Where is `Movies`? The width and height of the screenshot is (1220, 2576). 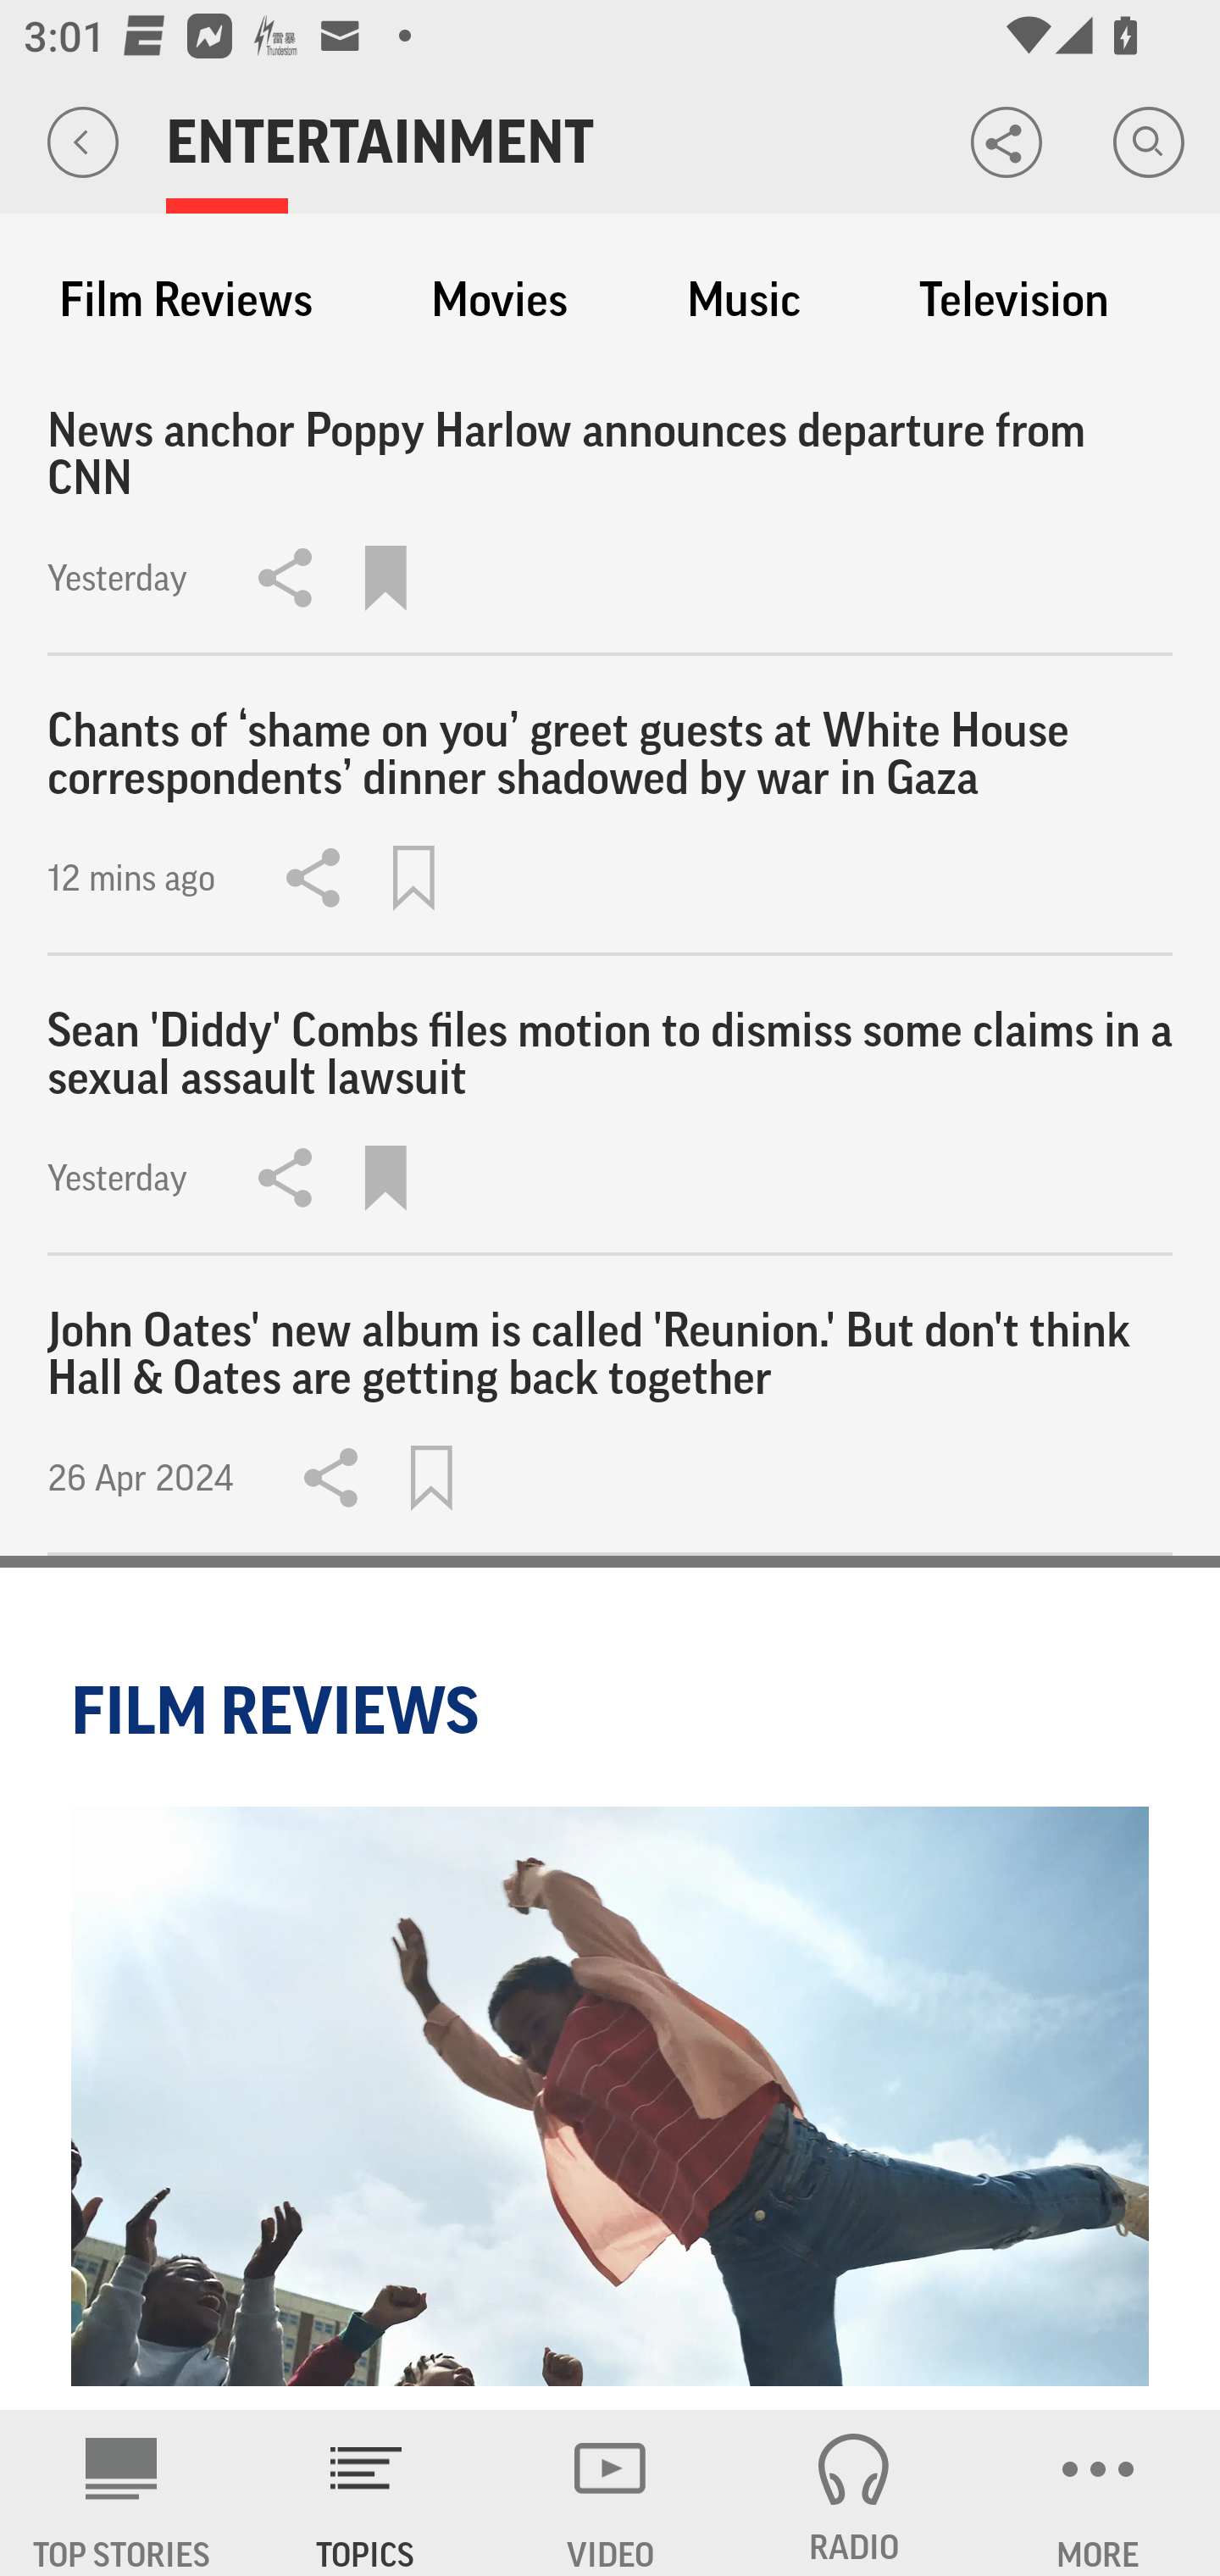 Movies is located at coordinates (499, 300).